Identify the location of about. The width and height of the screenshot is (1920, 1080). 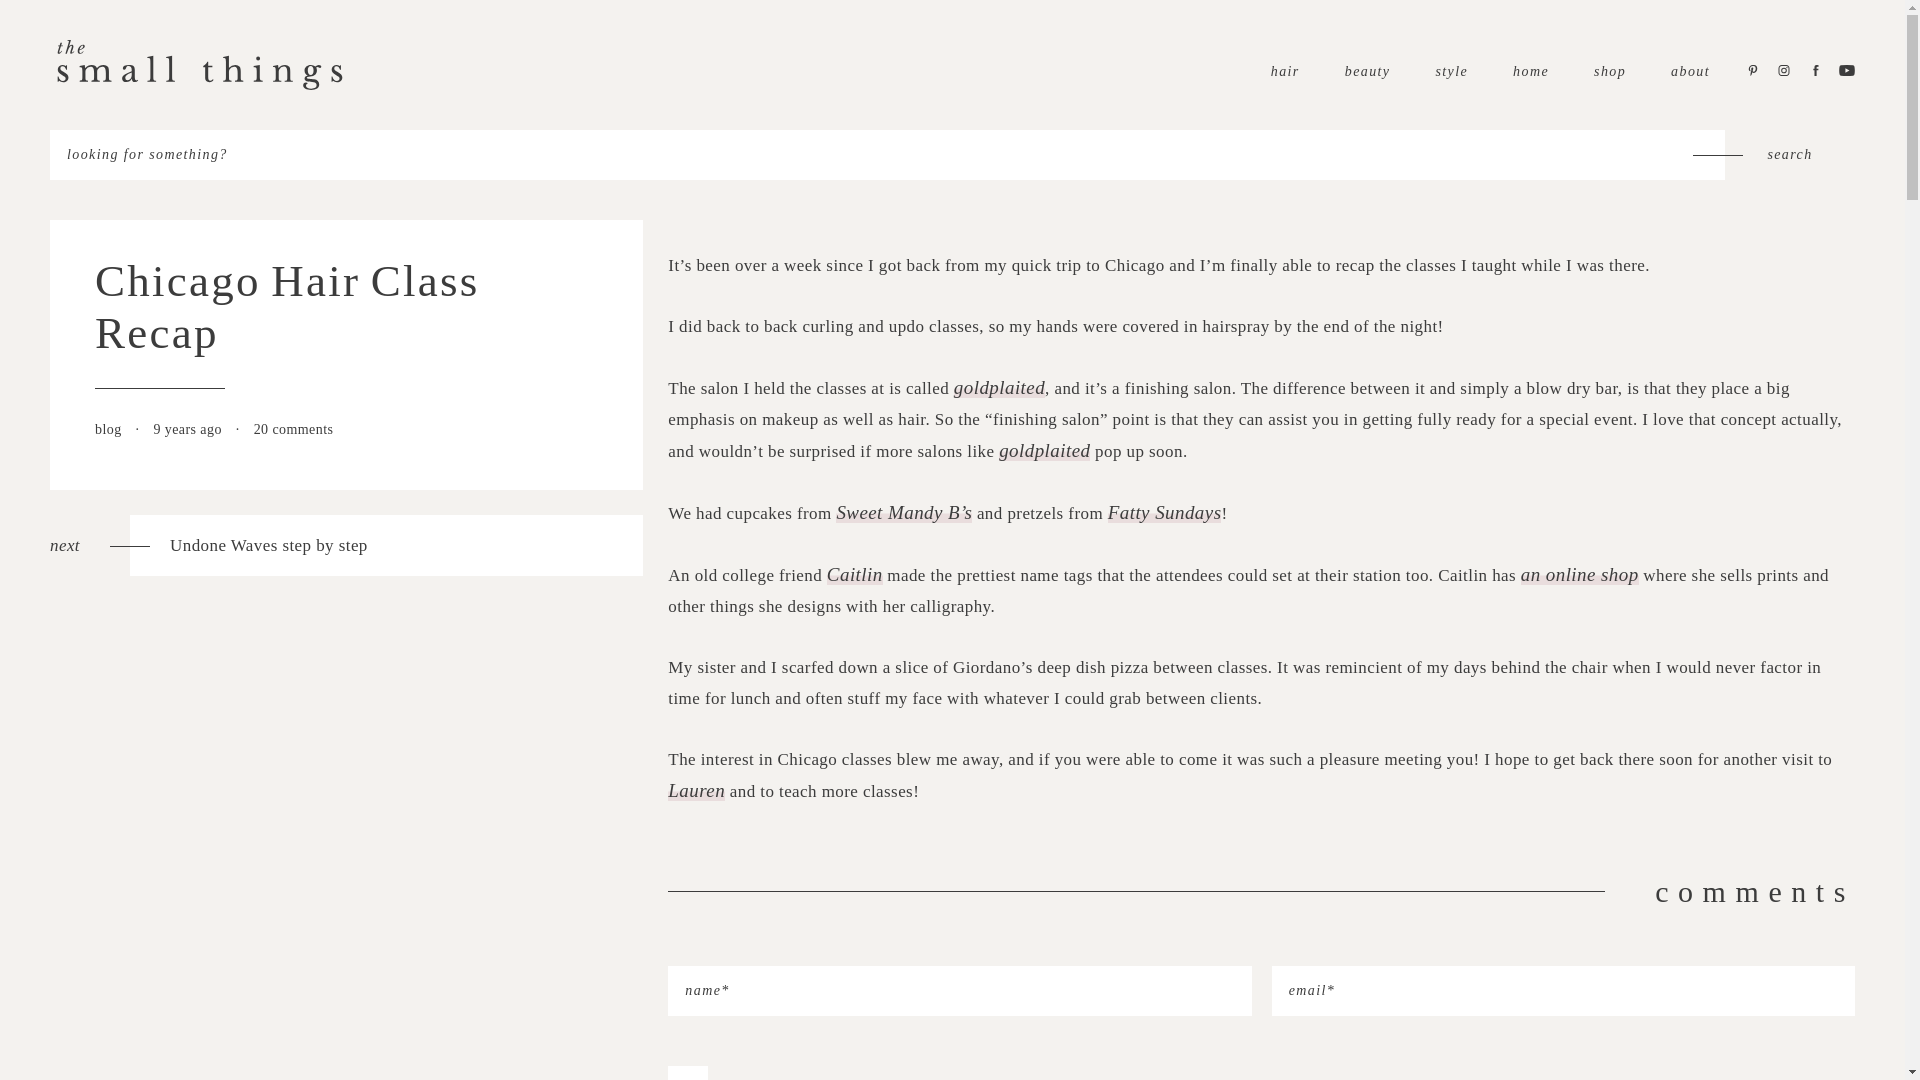
(1789, 154).